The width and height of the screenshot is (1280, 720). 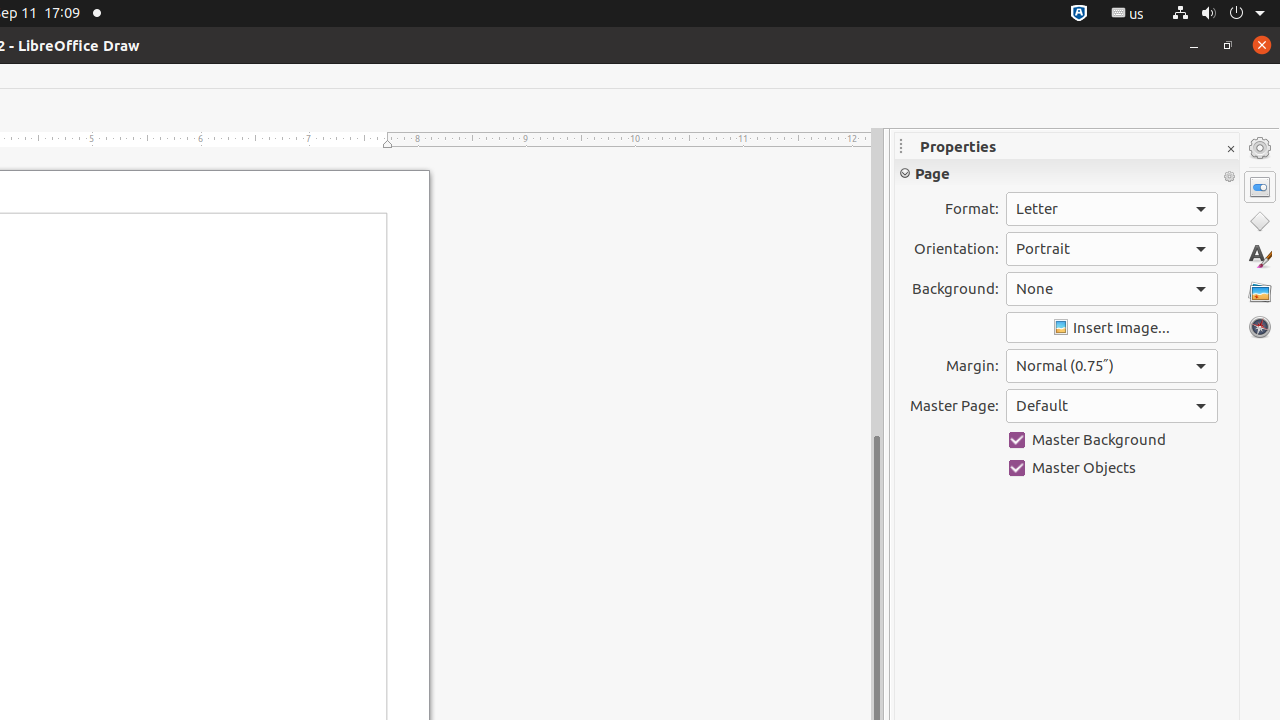 What do you see at coordinates (1128, 14) in the screenshot?
I see `:1.21/StatusNotifierItem` at bounding box center [1128, 14].